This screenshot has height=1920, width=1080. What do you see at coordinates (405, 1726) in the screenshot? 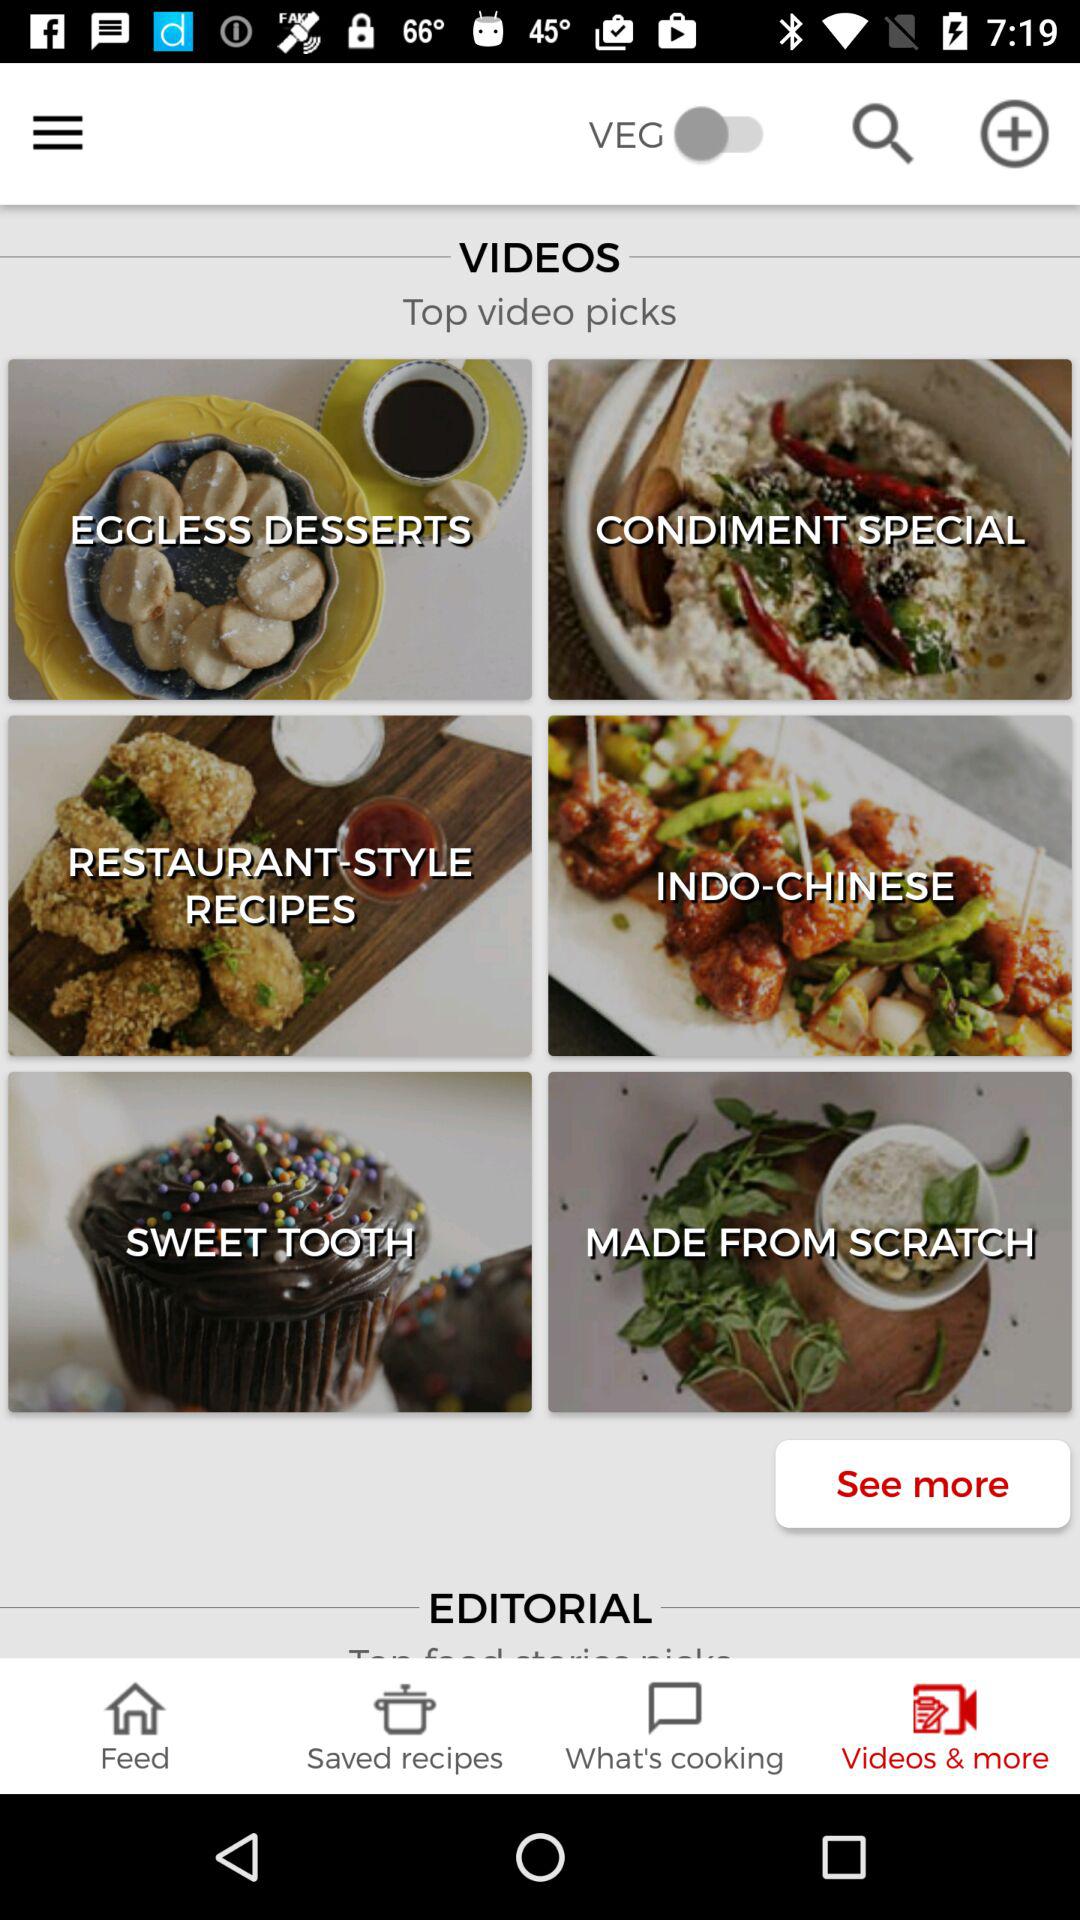
I see `turn off the item to the left of the what's cooking` at bounding box center [405, 1726].